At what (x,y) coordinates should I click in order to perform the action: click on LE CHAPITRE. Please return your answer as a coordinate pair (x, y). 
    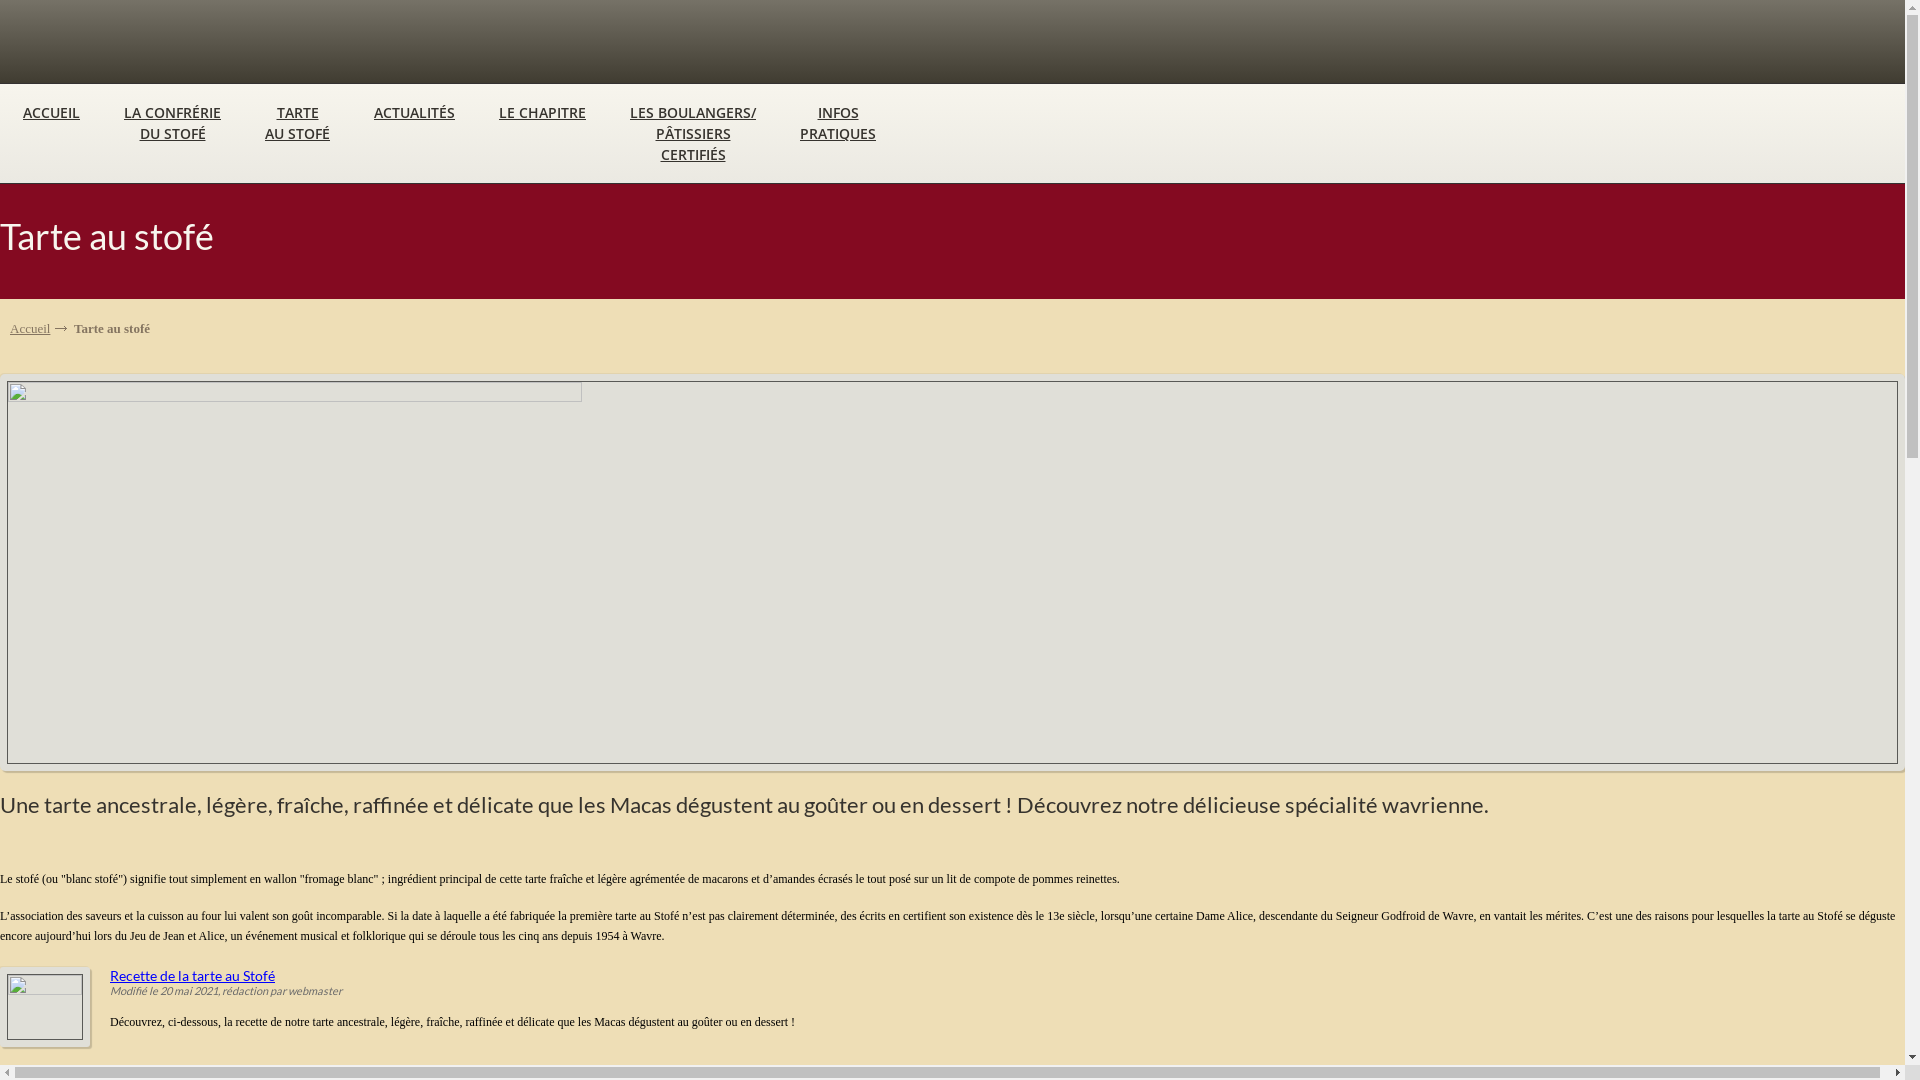
    Looking at the image, I should click on (542, 112).